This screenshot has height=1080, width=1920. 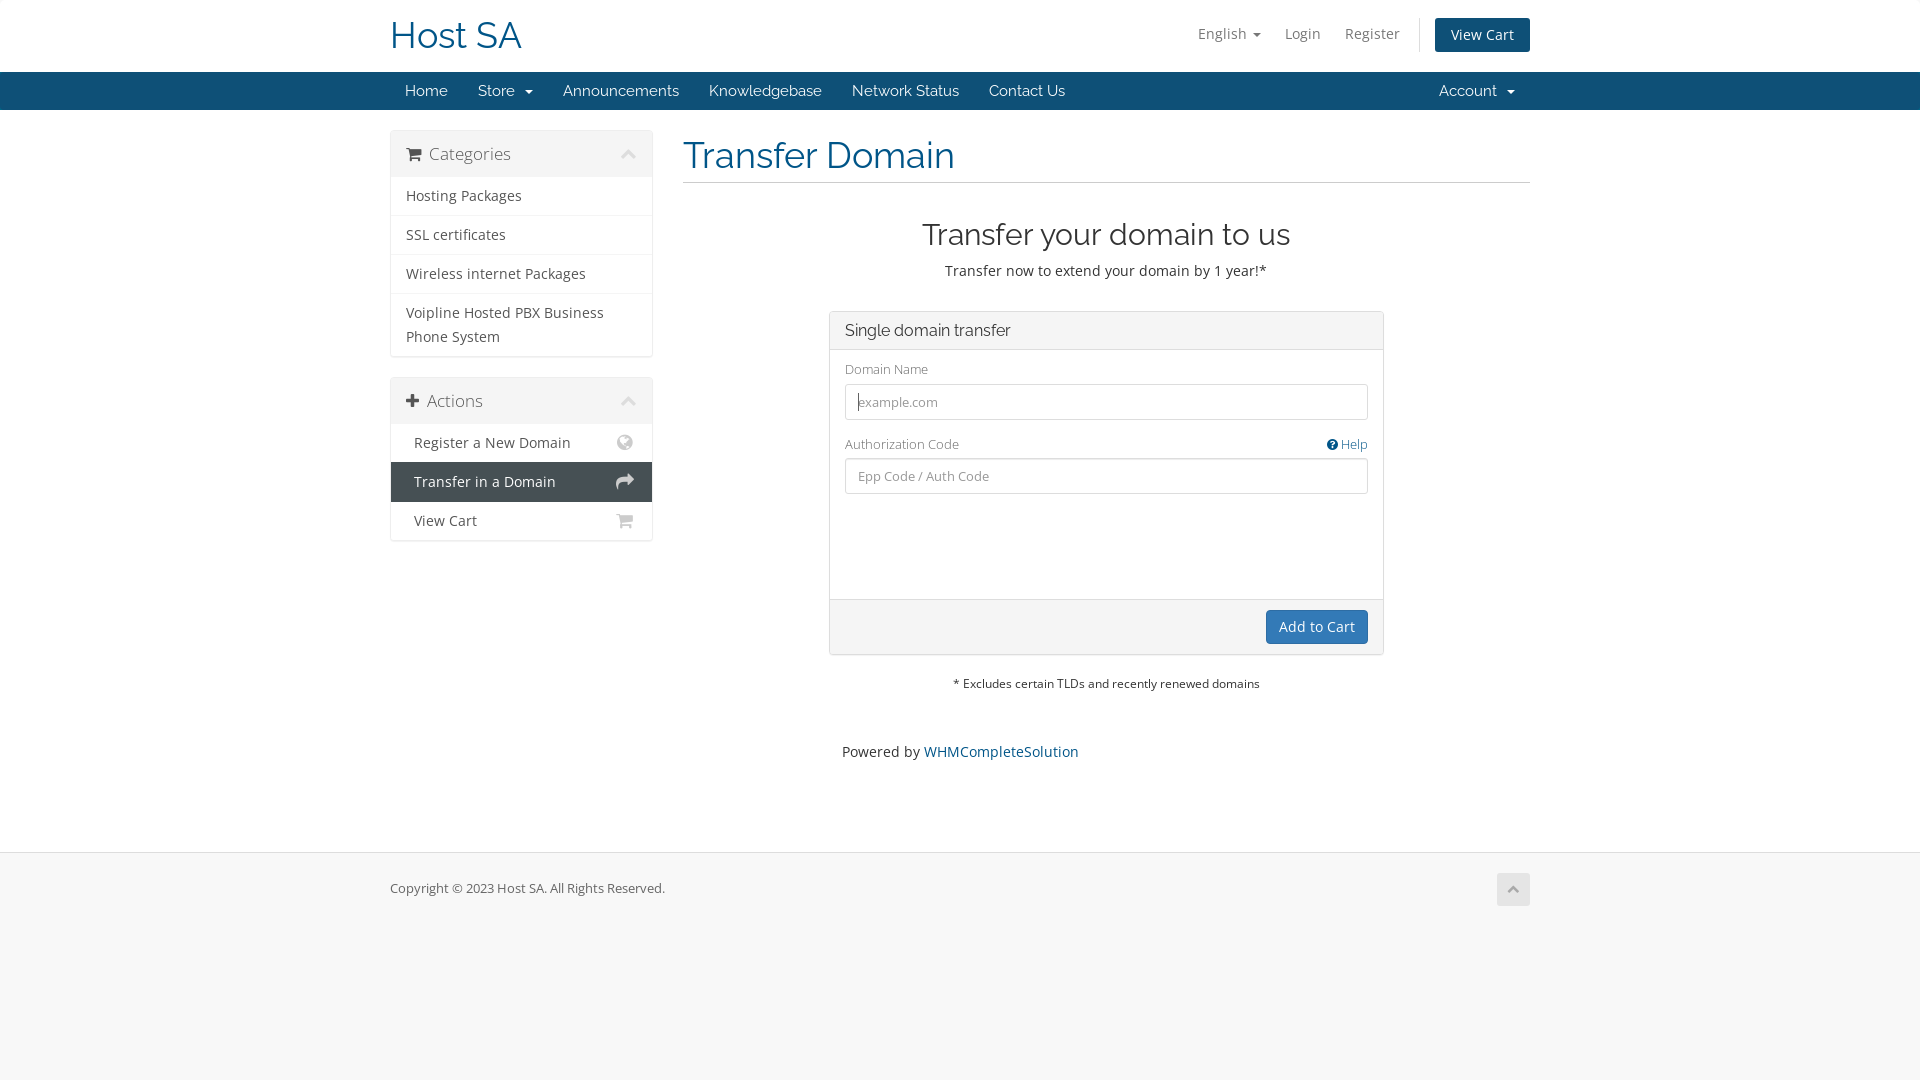 I want to click on Wireless internet Packages, so click(x=522, y=274).